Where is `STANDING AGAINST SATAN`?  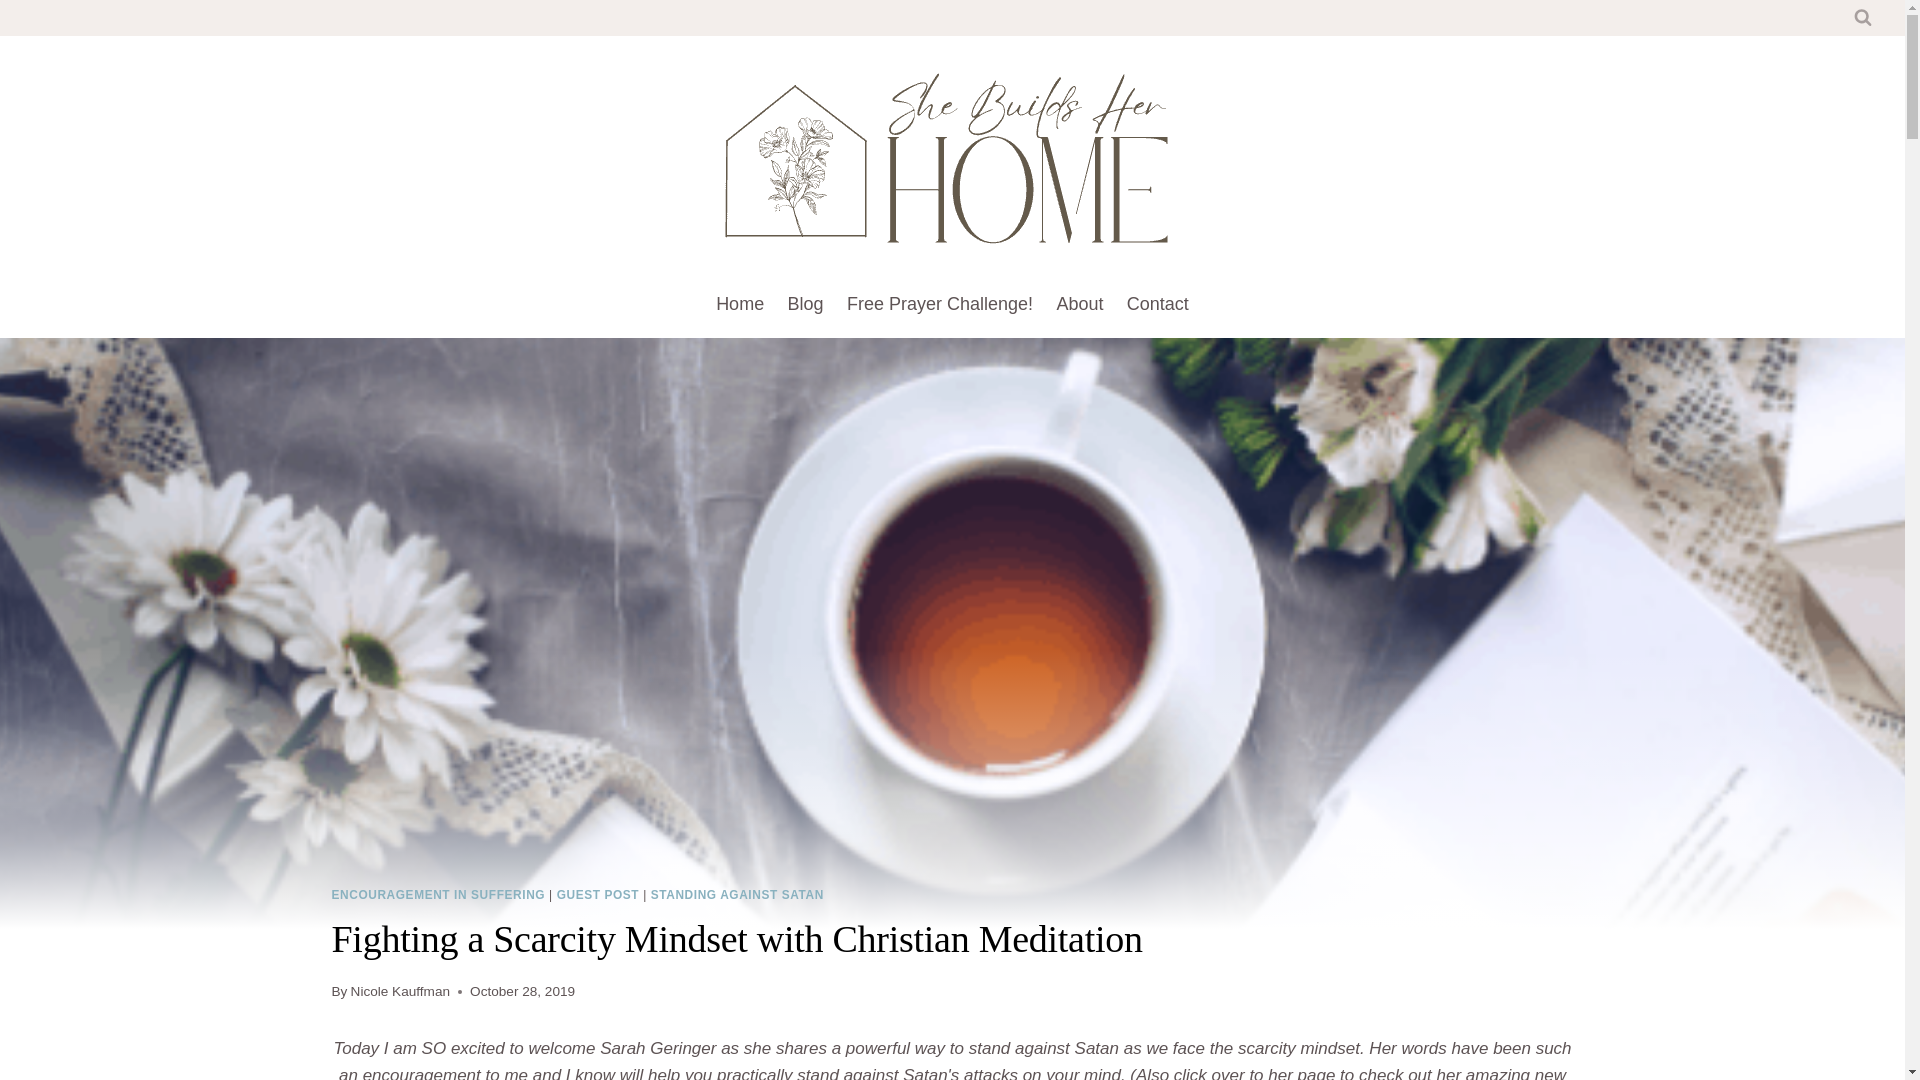
STANDING AGAINST SATAN is located at coordinates (736, 894).